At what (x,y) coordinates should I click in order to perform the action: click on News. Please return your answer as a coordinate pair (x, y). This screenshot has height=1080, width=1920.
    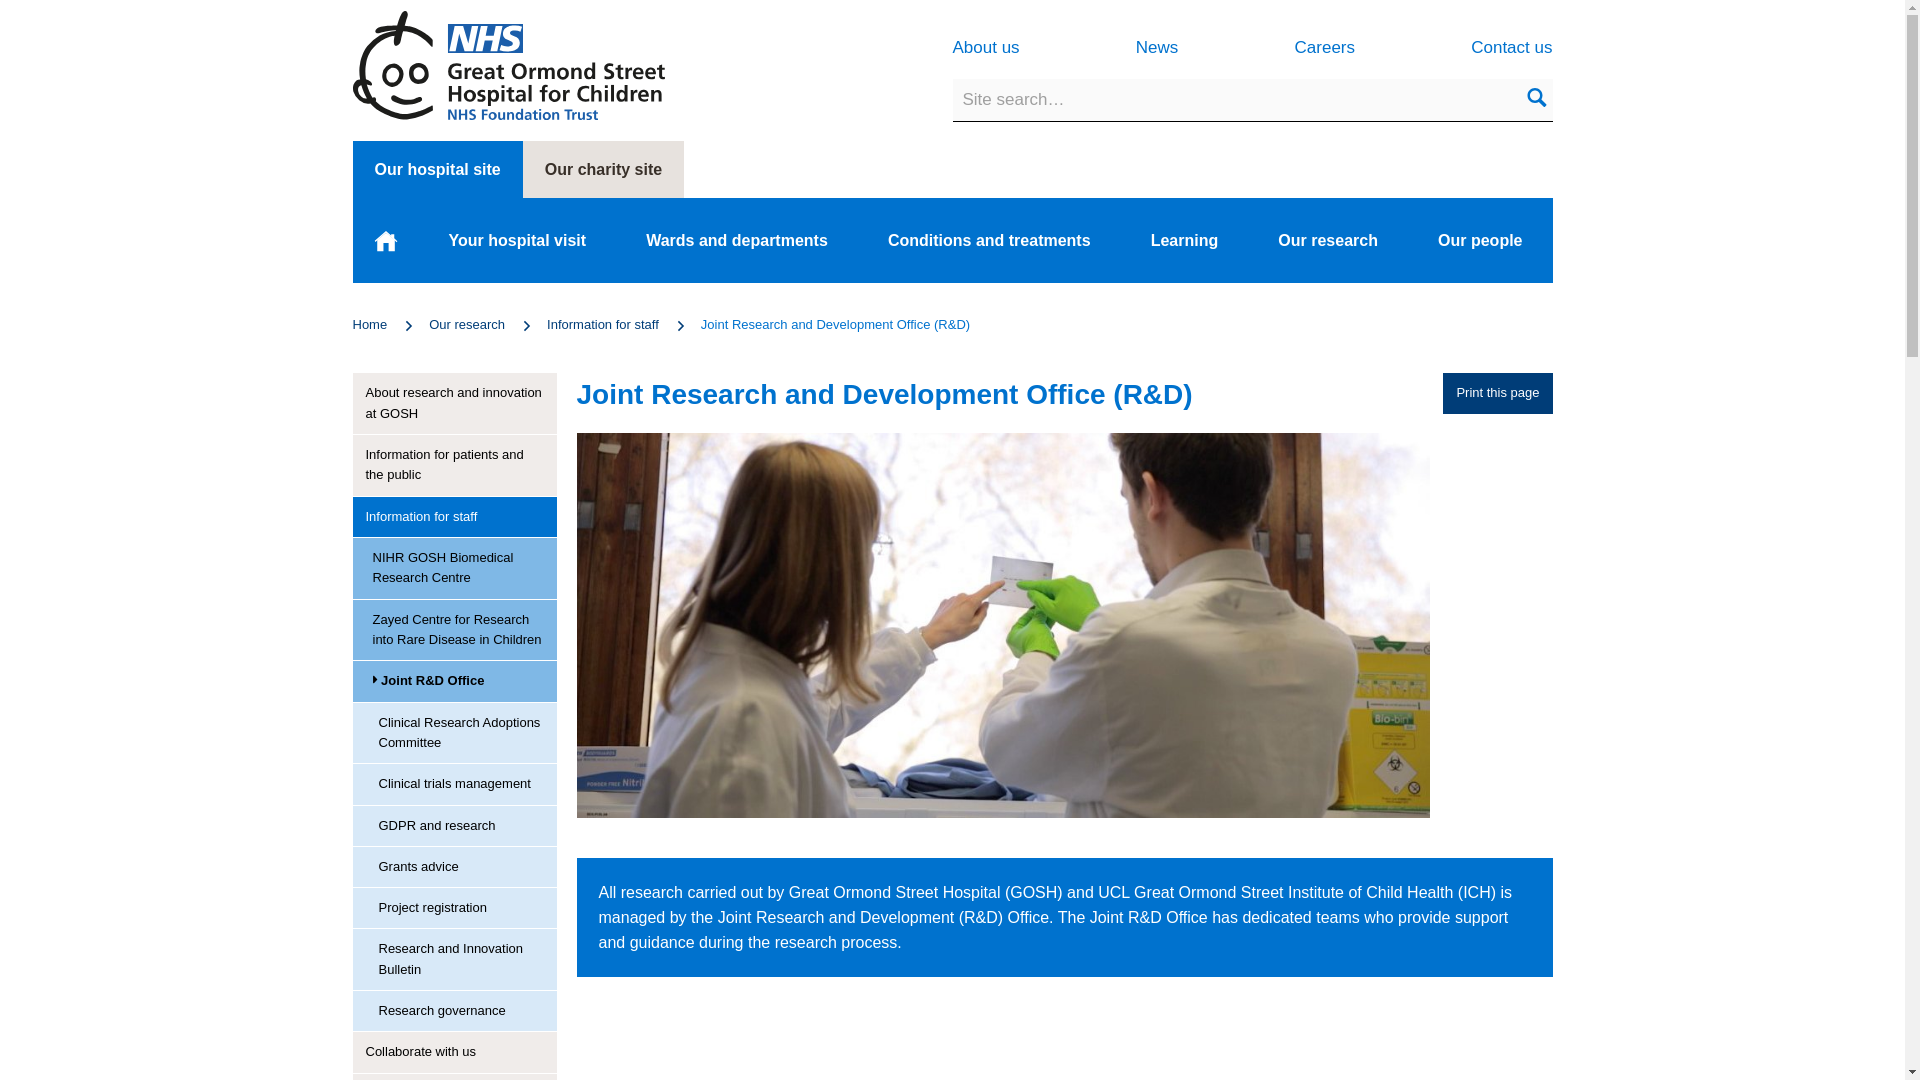
    Looking at the image, I should click on (1157, 48).